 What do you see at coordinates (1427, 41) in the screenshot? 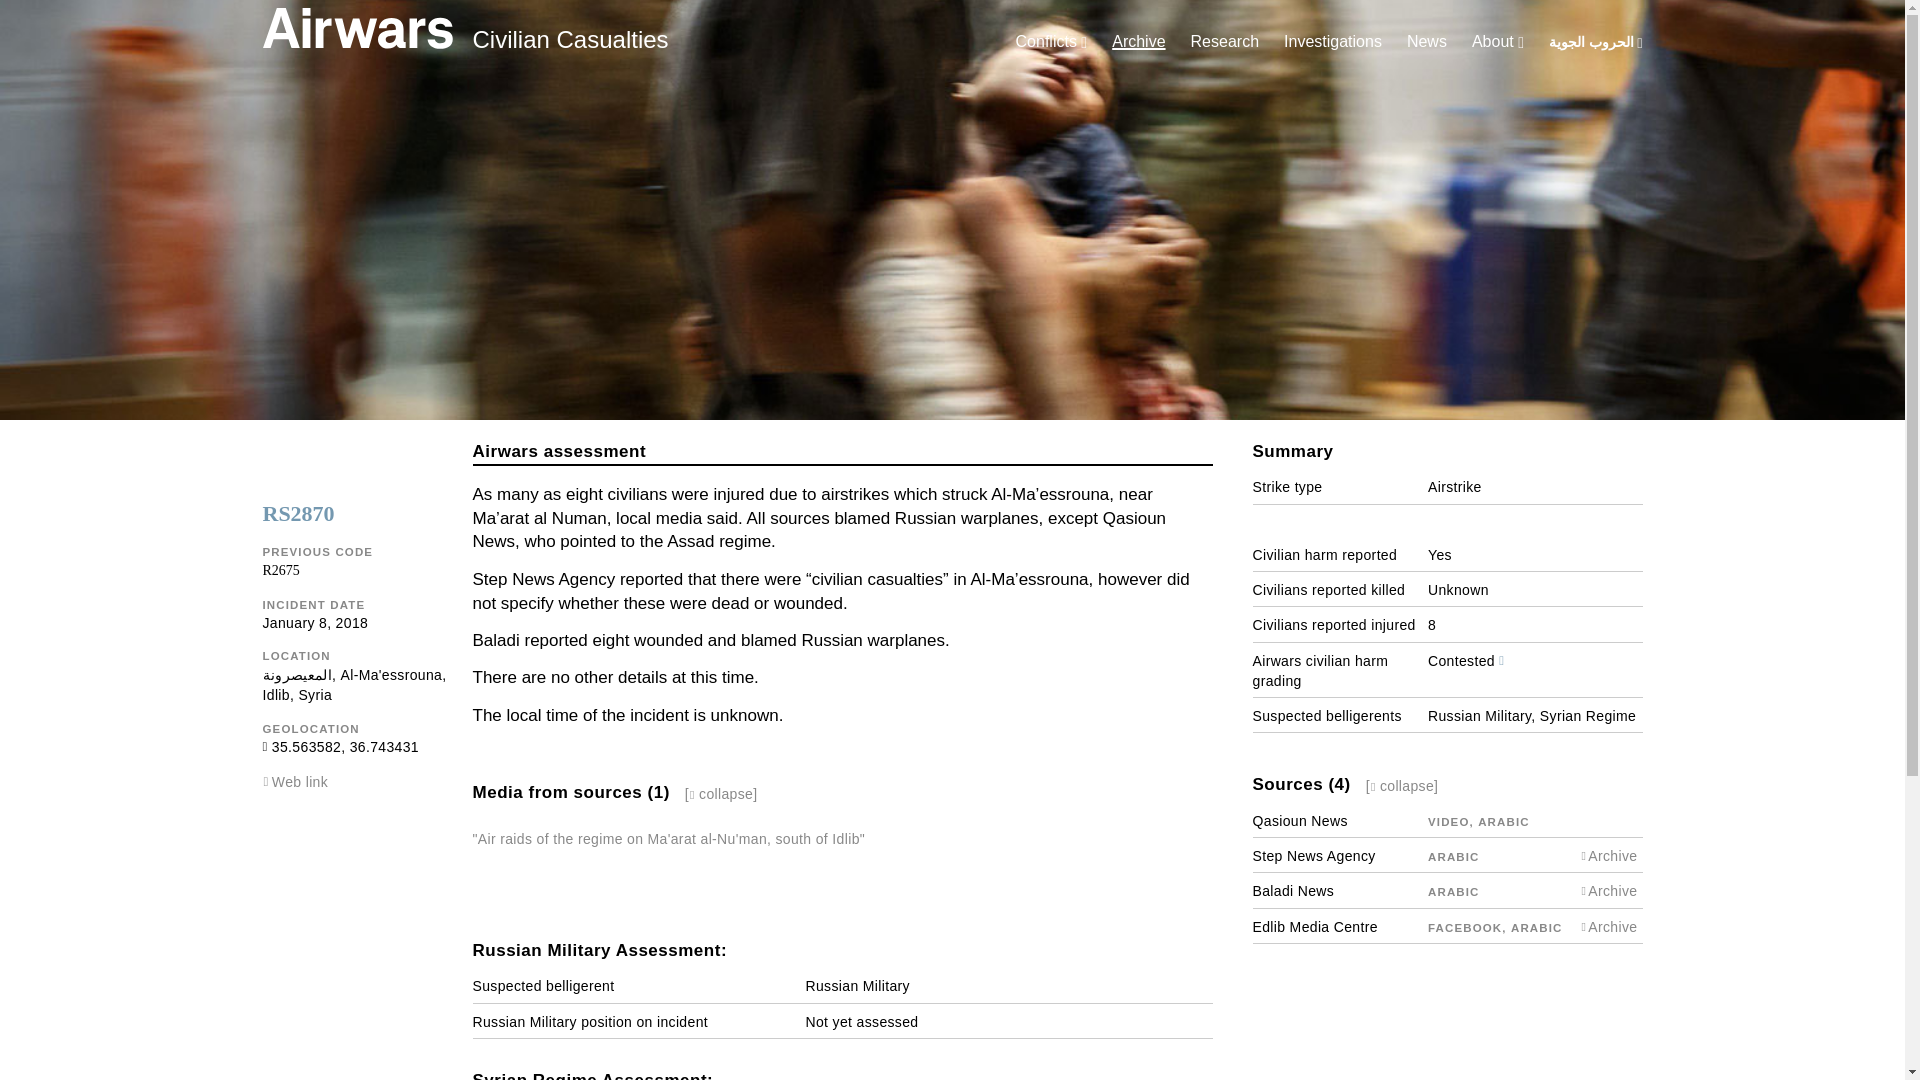
I see `News` at bounding box center [1427, 41].